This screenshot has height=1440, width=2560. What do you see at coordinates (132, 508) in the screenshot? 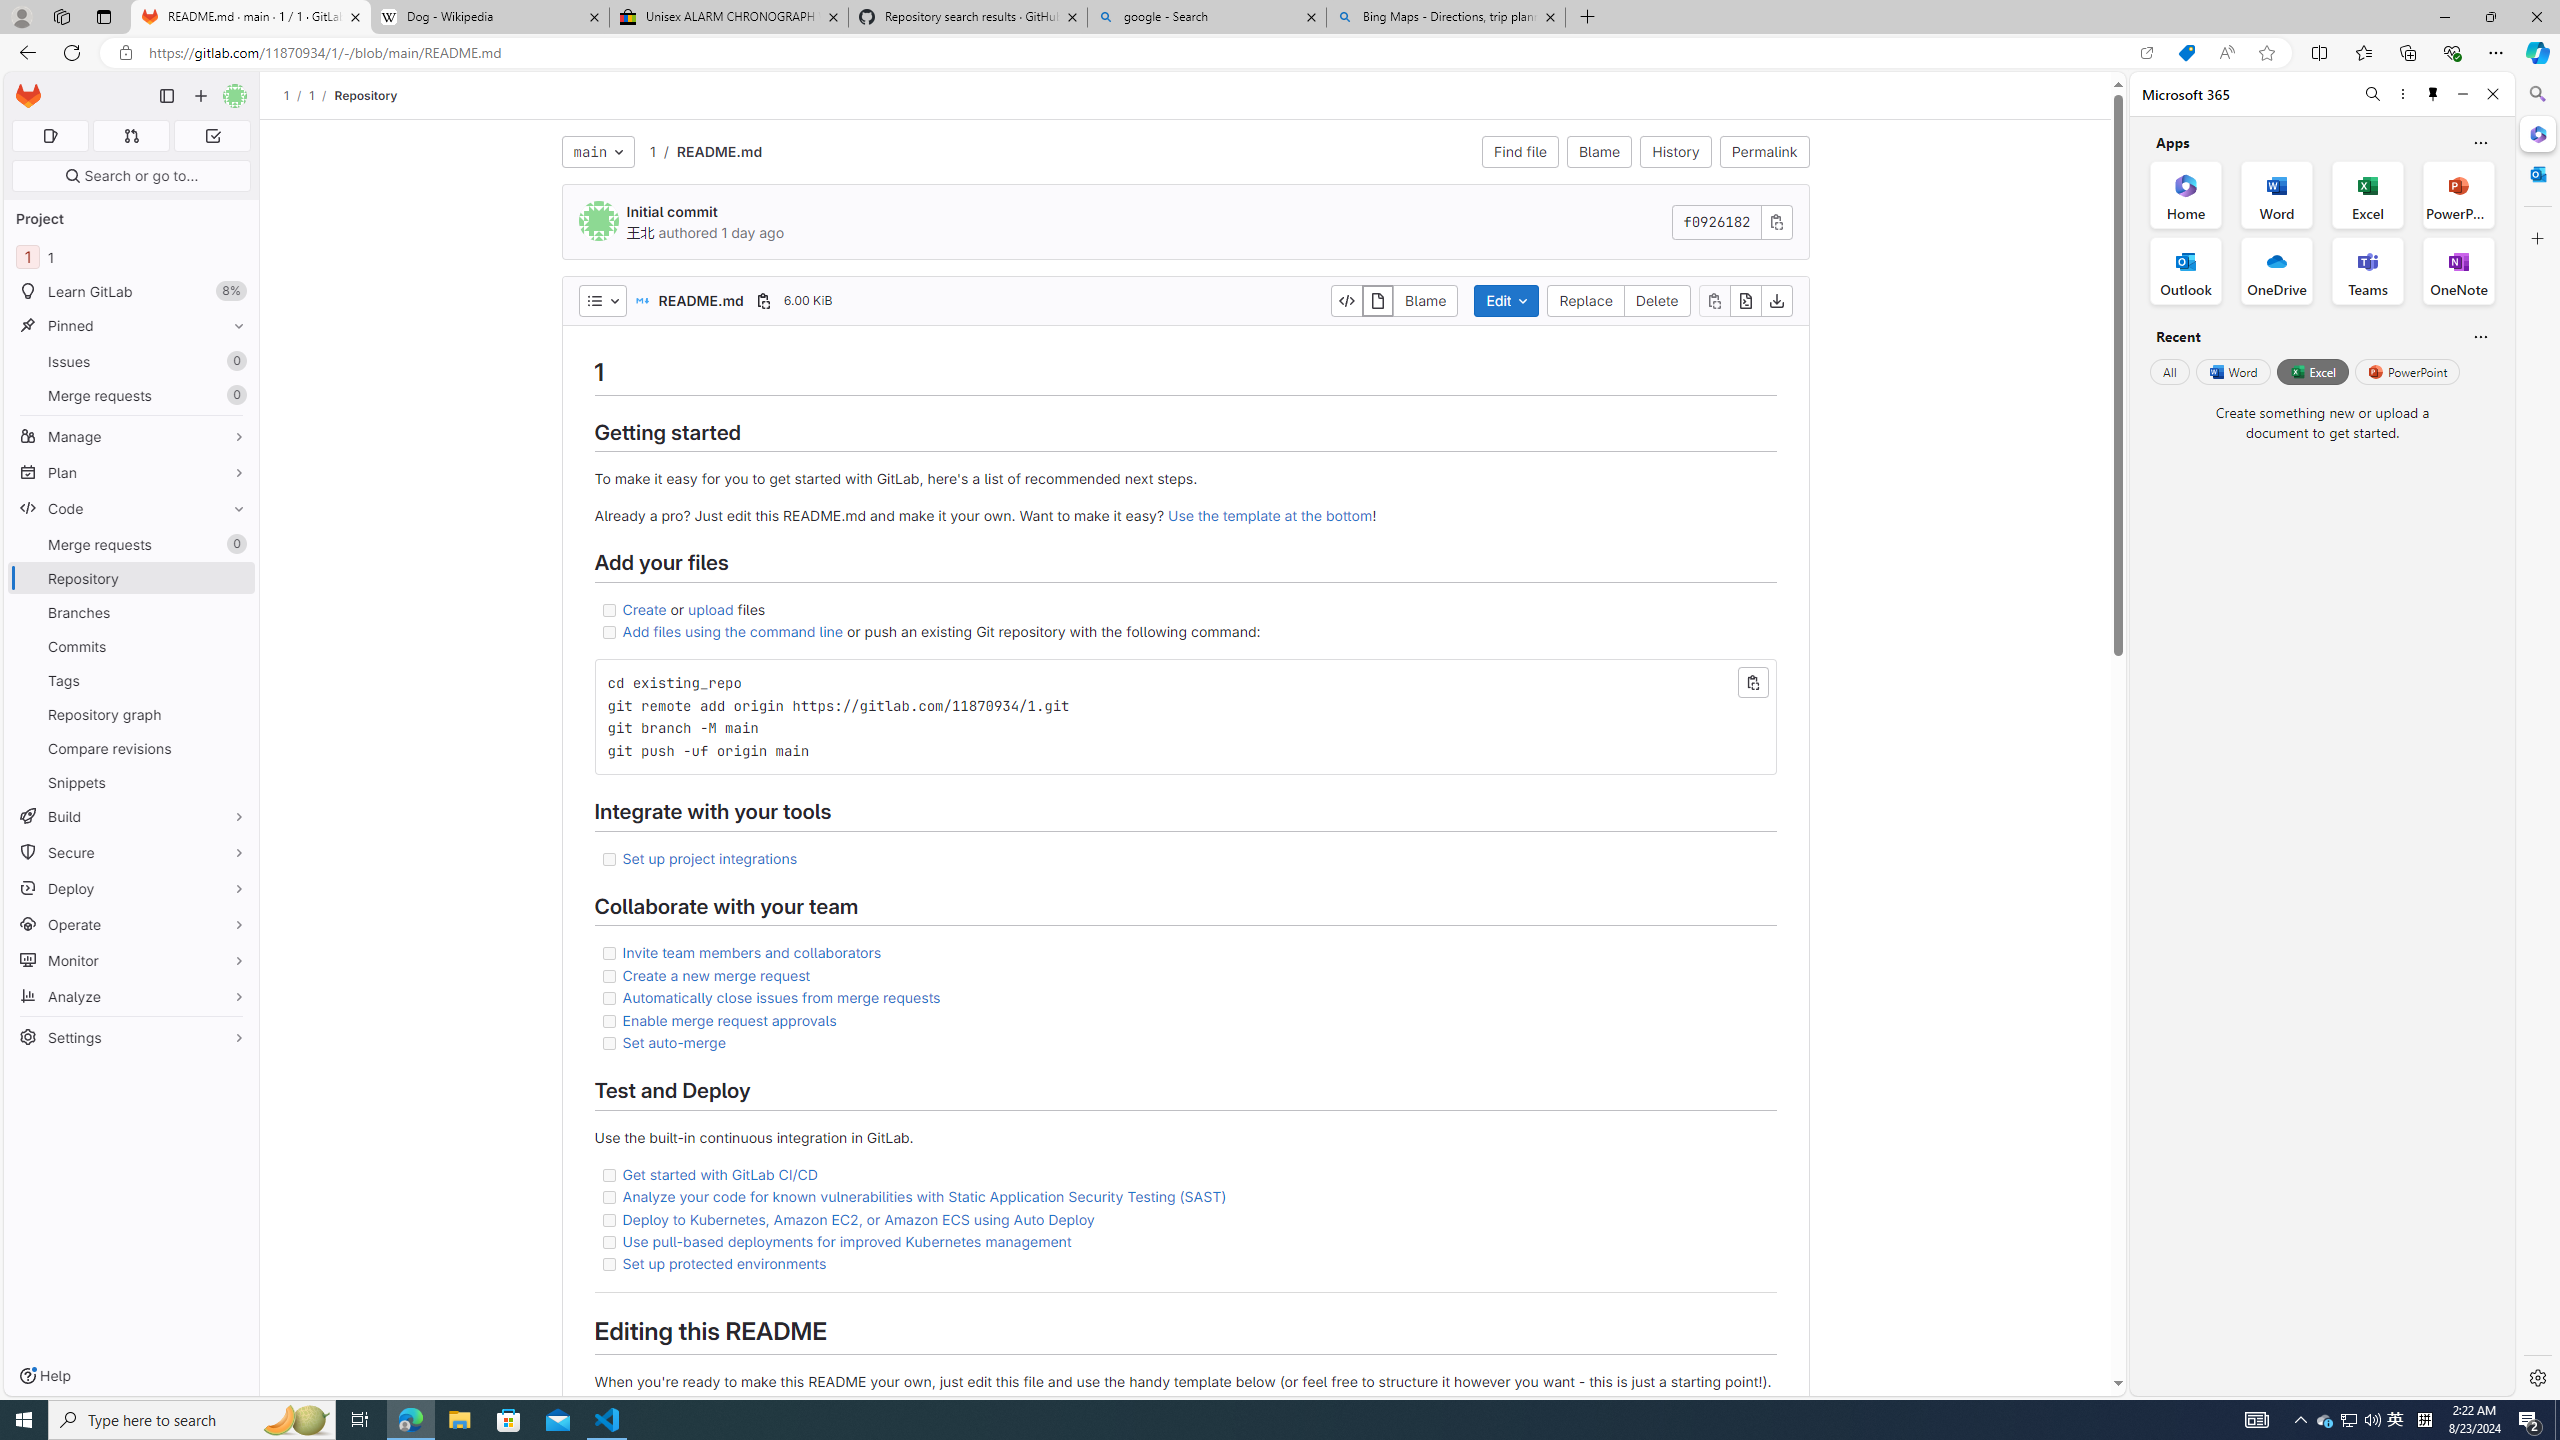
I see `Code` at bounding box center [132, 508].